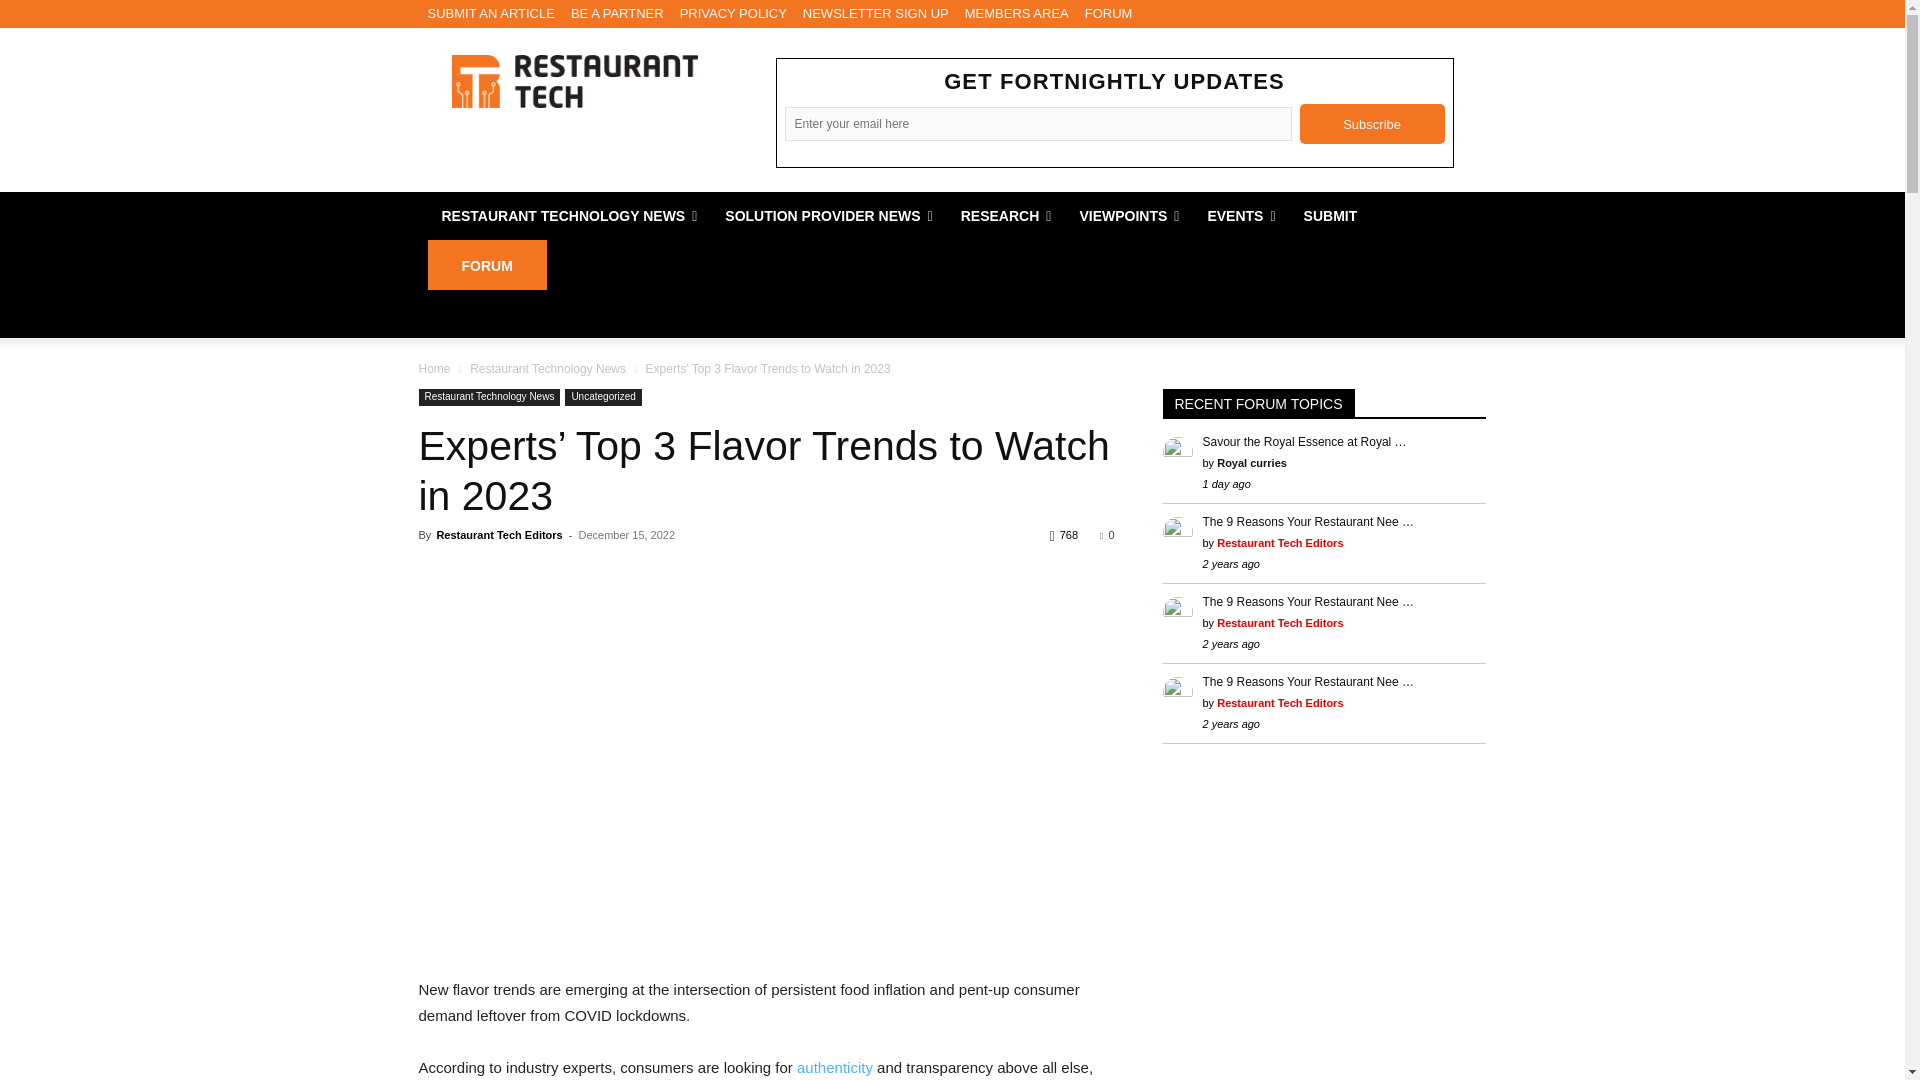  What do you see at coordinates (570, 216) in the screenshot?
I see `RESTAURANT TECHNOLOGY NEWS` at bounding box center [570, 216].